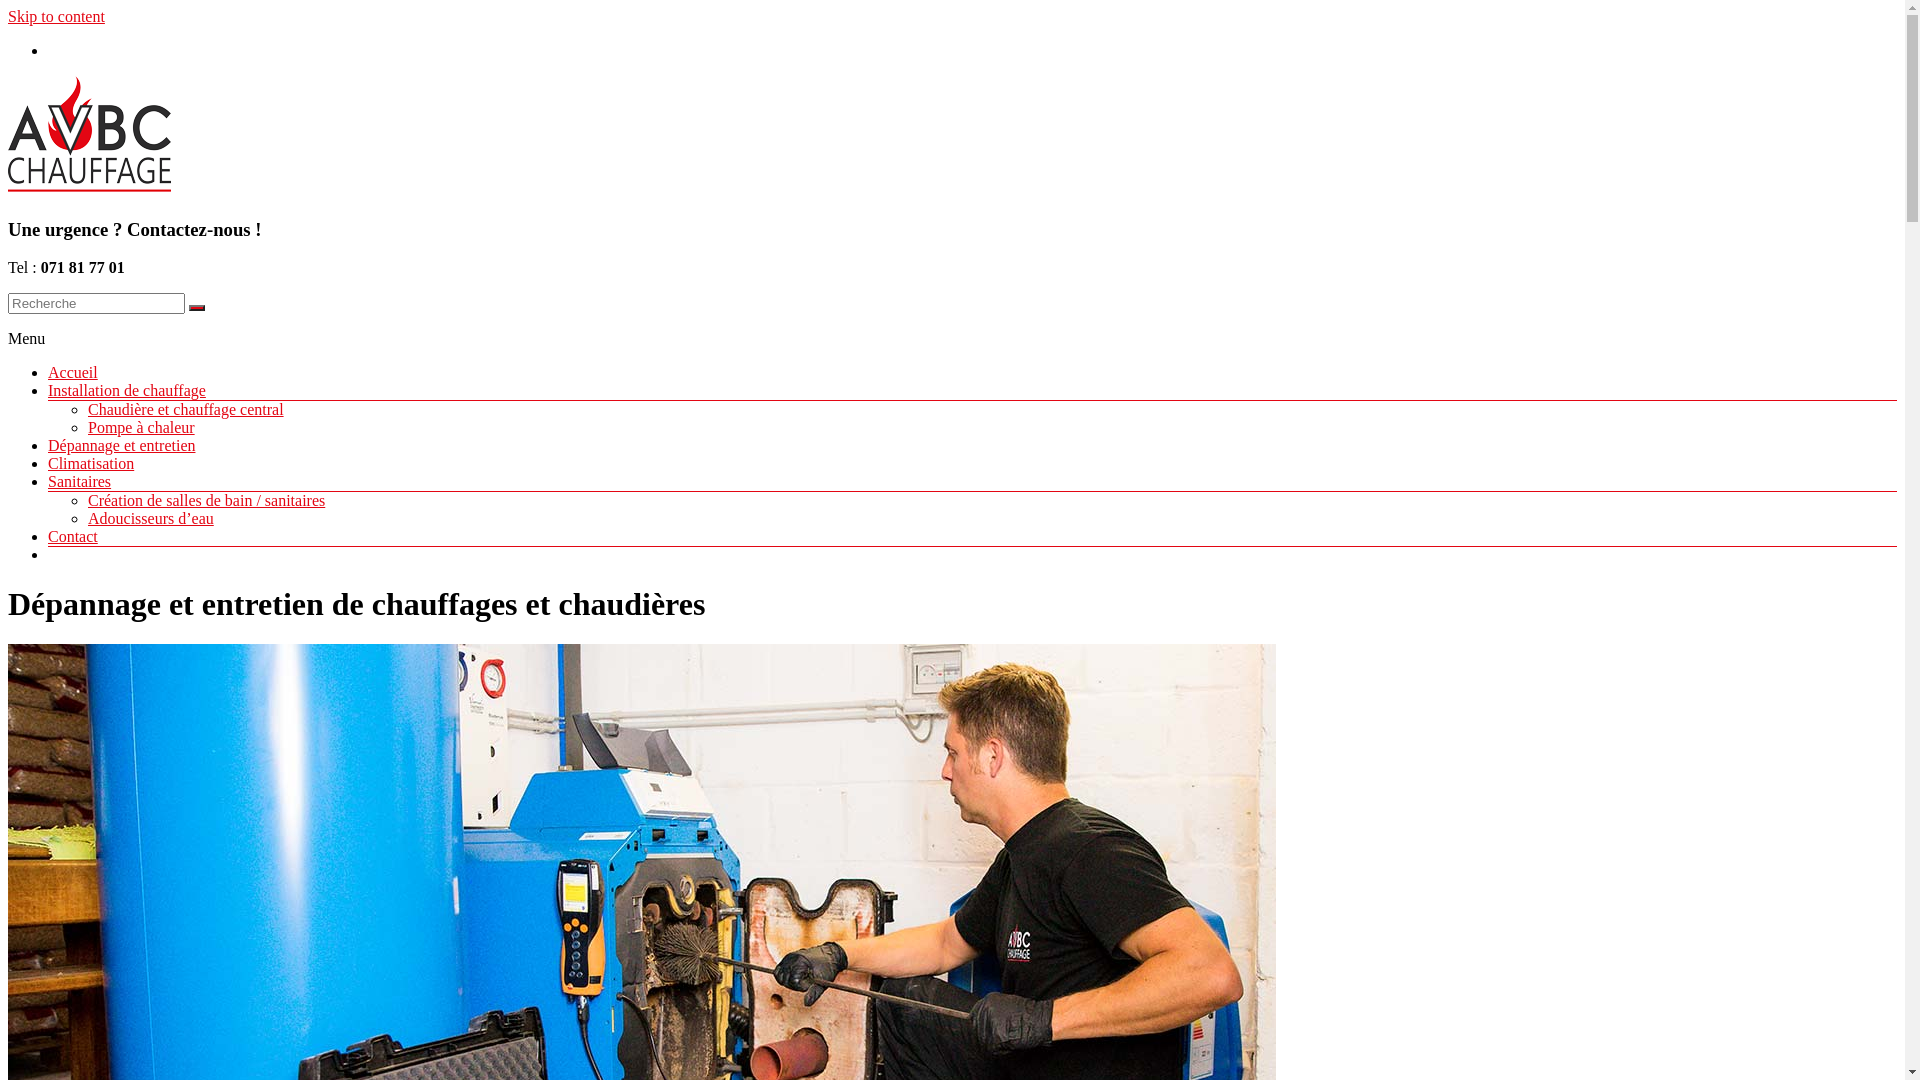 The width and height of the screenshot is (1920, 1080). Describe the element at coordinates (91, 464) in the screenshot. I see `Climatisation` at that location.